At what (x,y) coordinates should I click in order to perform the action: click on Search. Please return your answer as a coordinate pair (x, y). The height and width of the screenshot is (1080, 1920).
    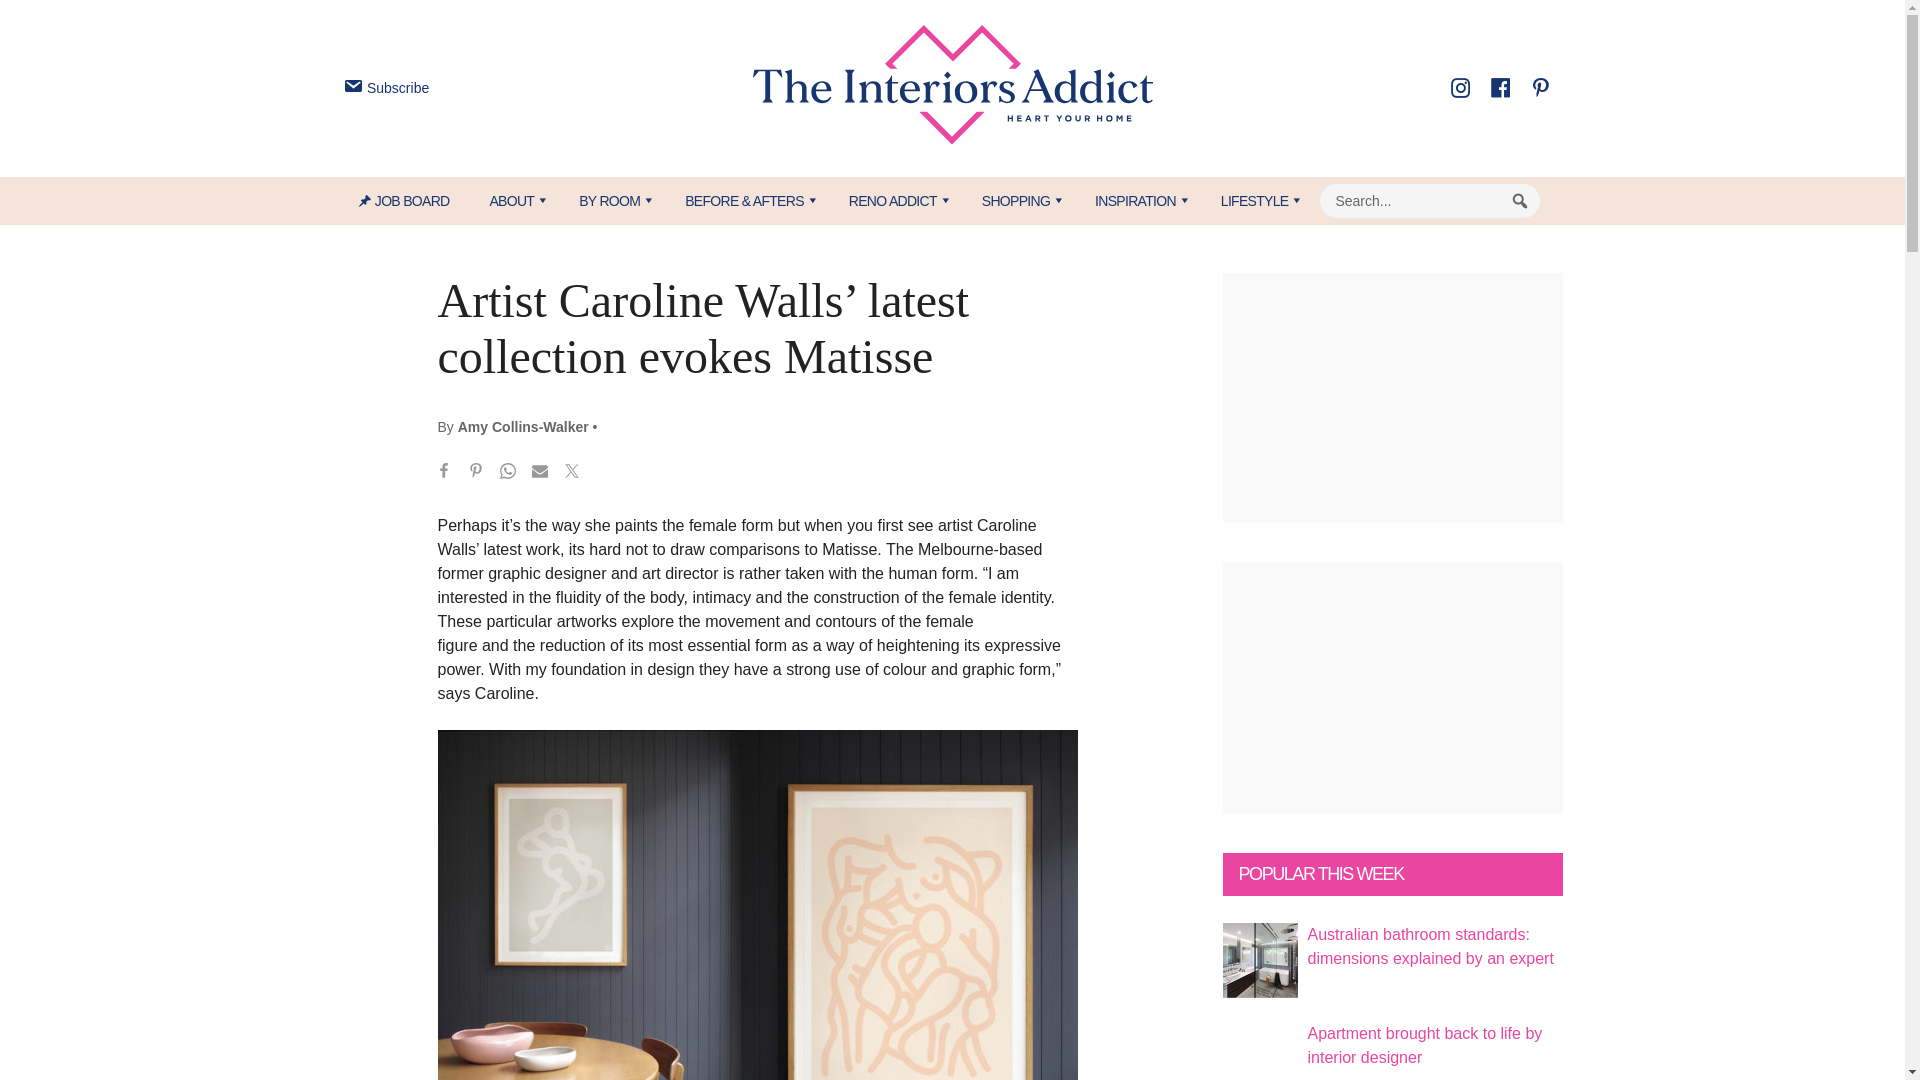
    Looking at the image, I should click on (1520, 200).